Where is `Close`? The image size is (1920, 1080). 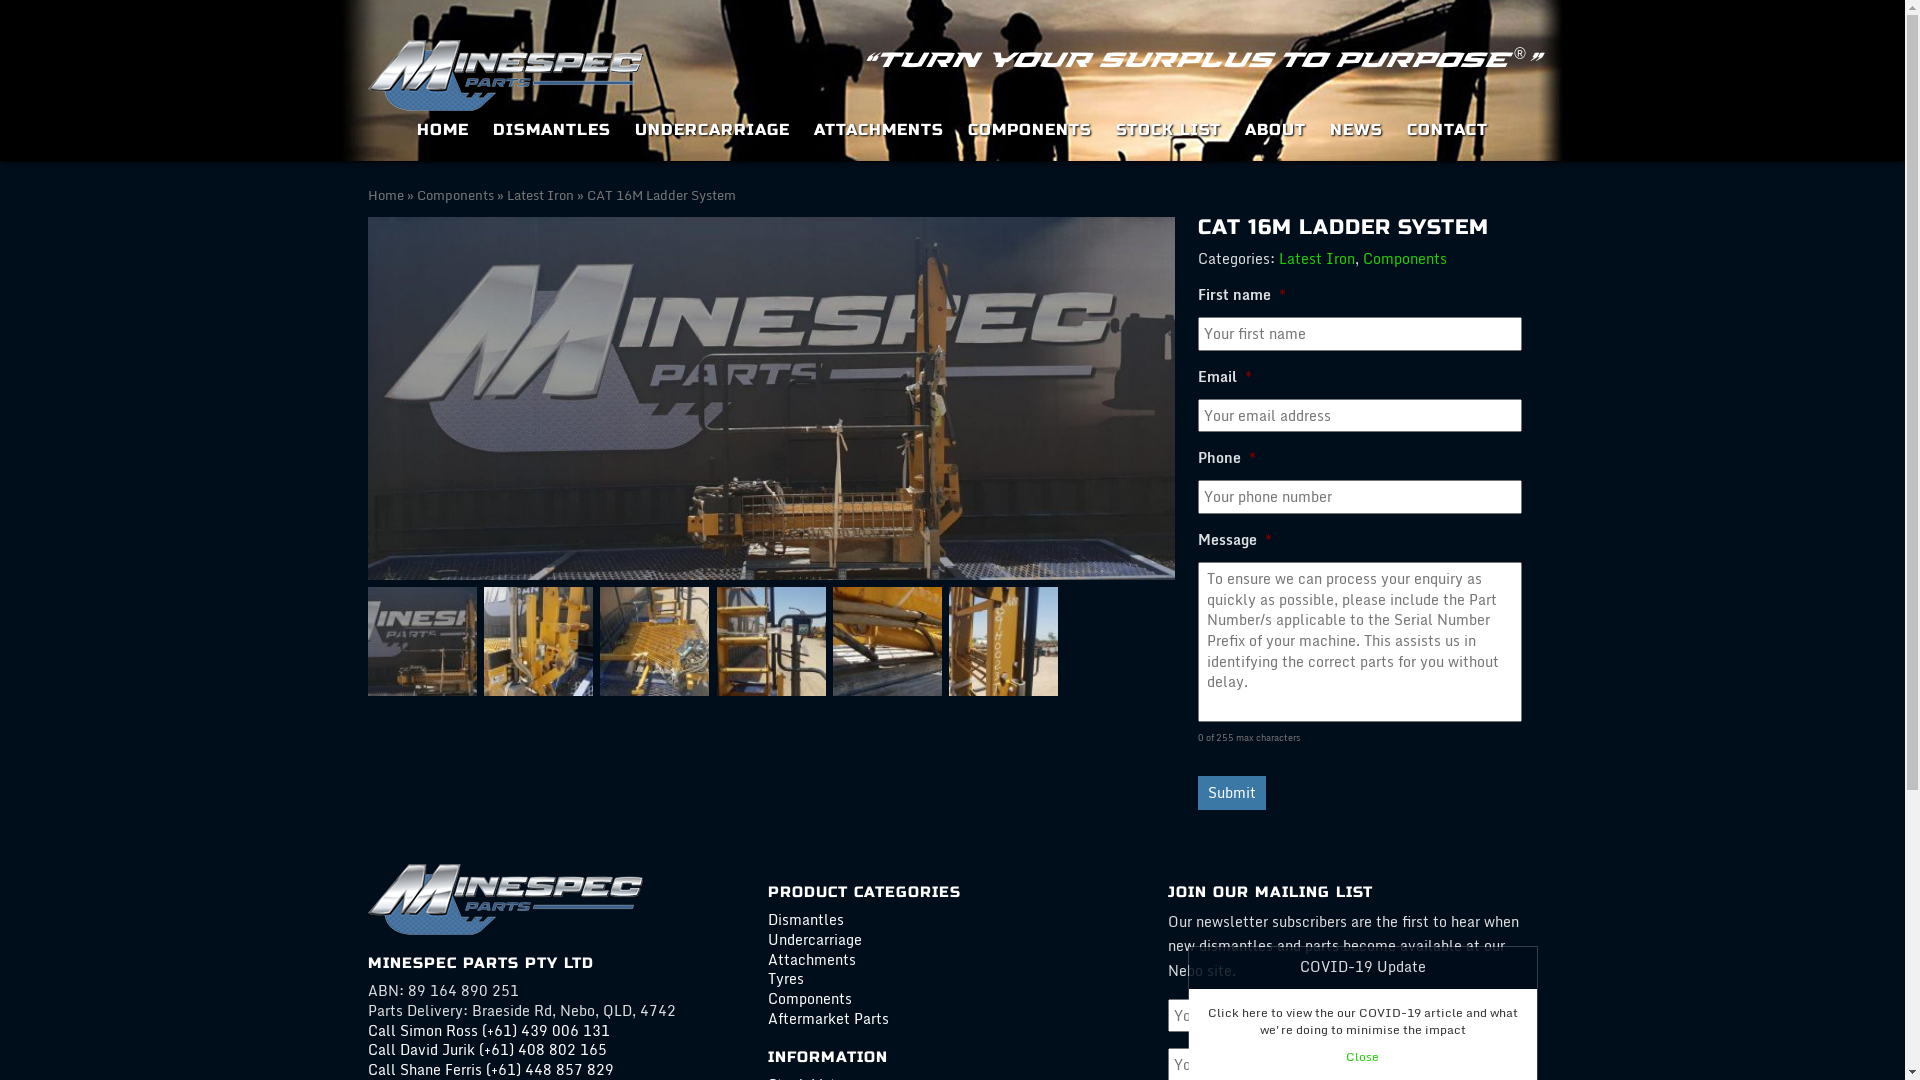 Close is located at coordinates (1362, 1056).